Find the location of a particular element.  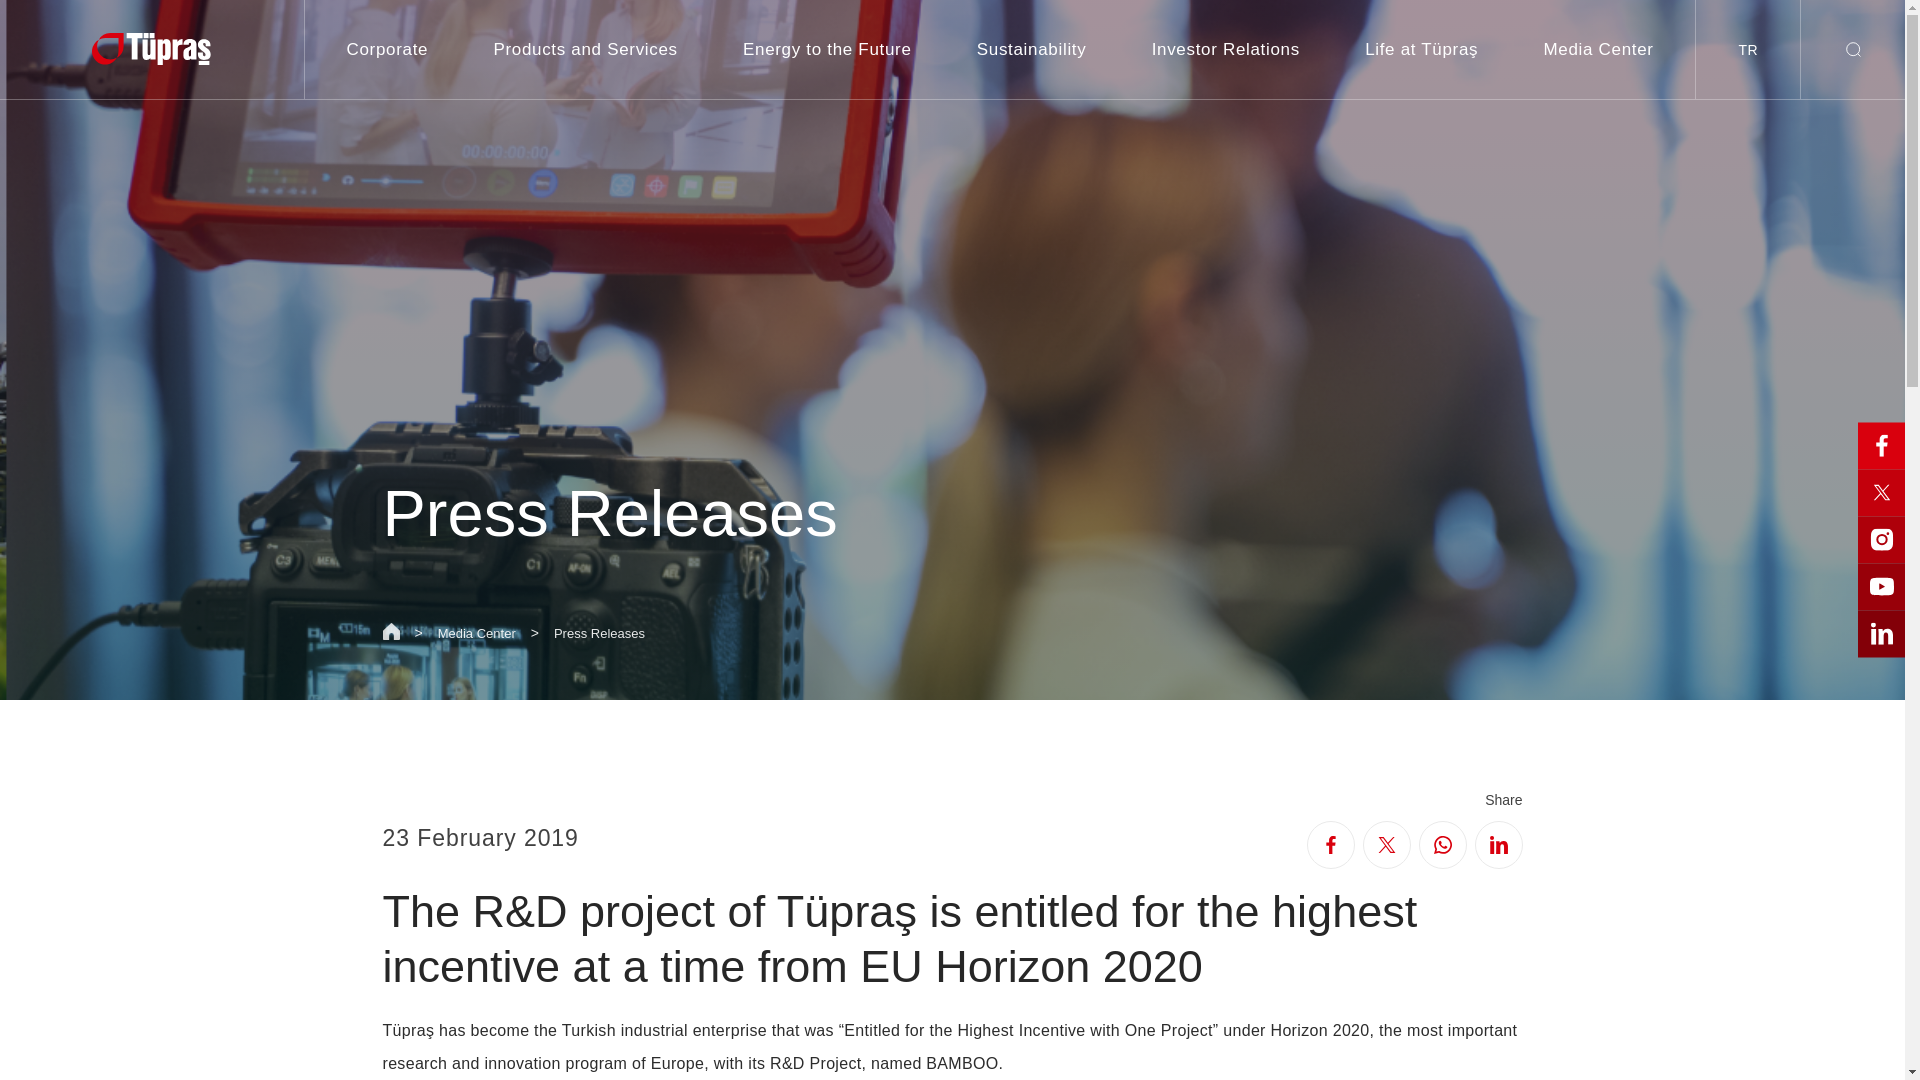

Sustainability is located at coordinates (1032, 50).